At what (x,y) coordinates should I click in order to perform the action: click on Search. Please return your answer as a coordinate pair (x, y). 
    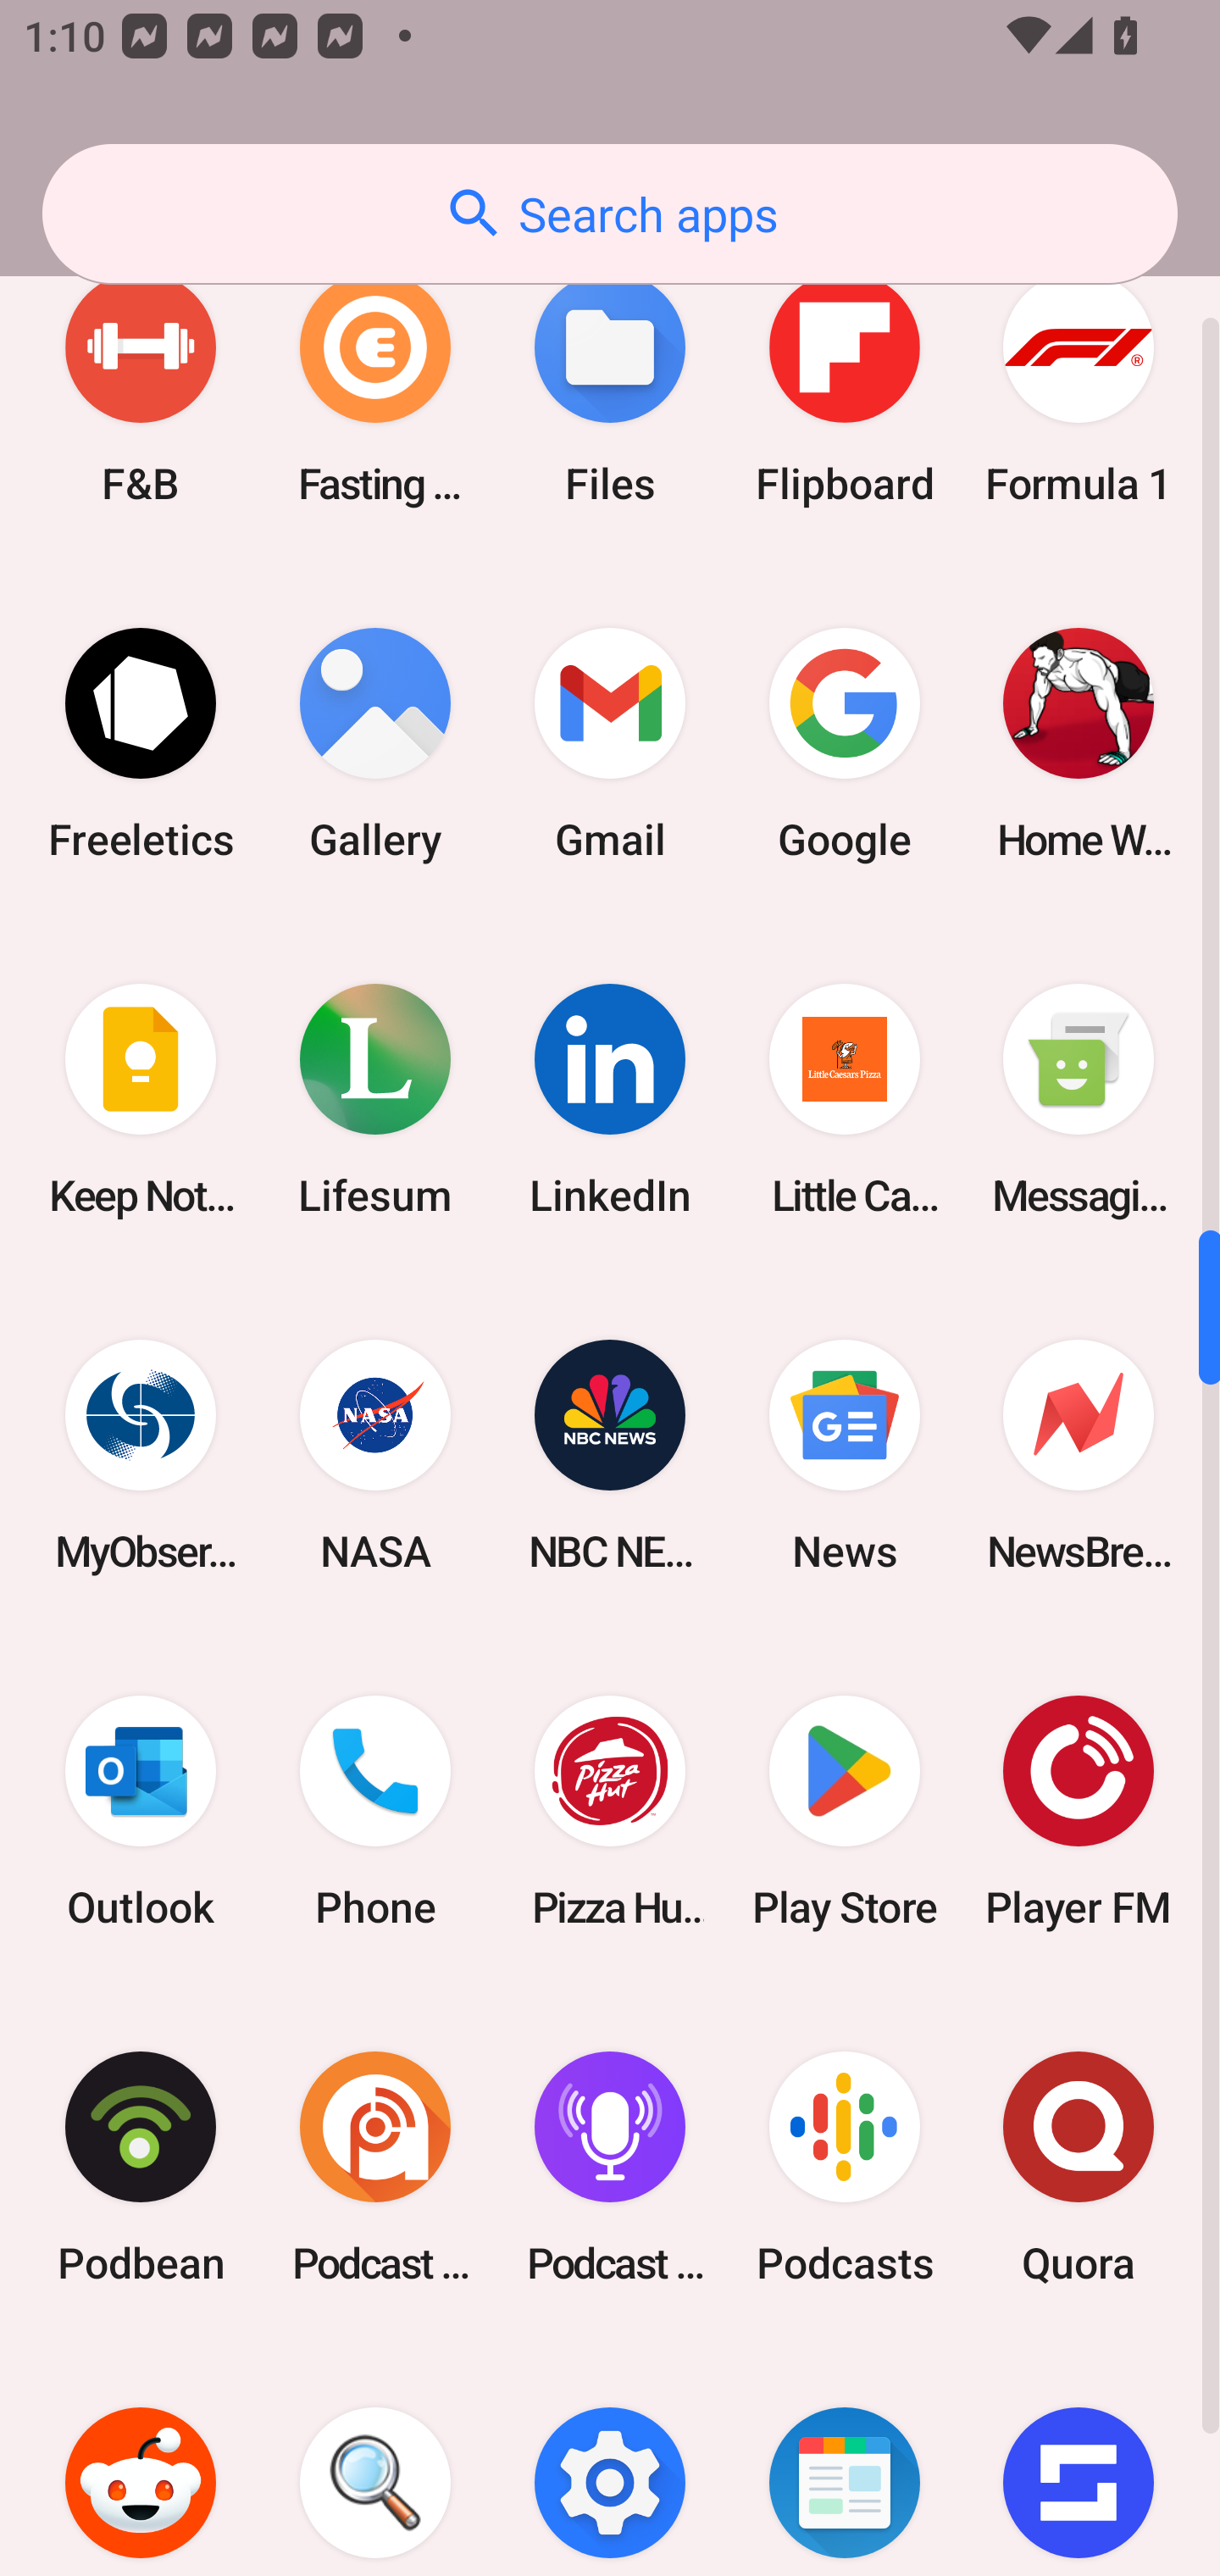
    Looking at the image, I should click on (375, 2461).